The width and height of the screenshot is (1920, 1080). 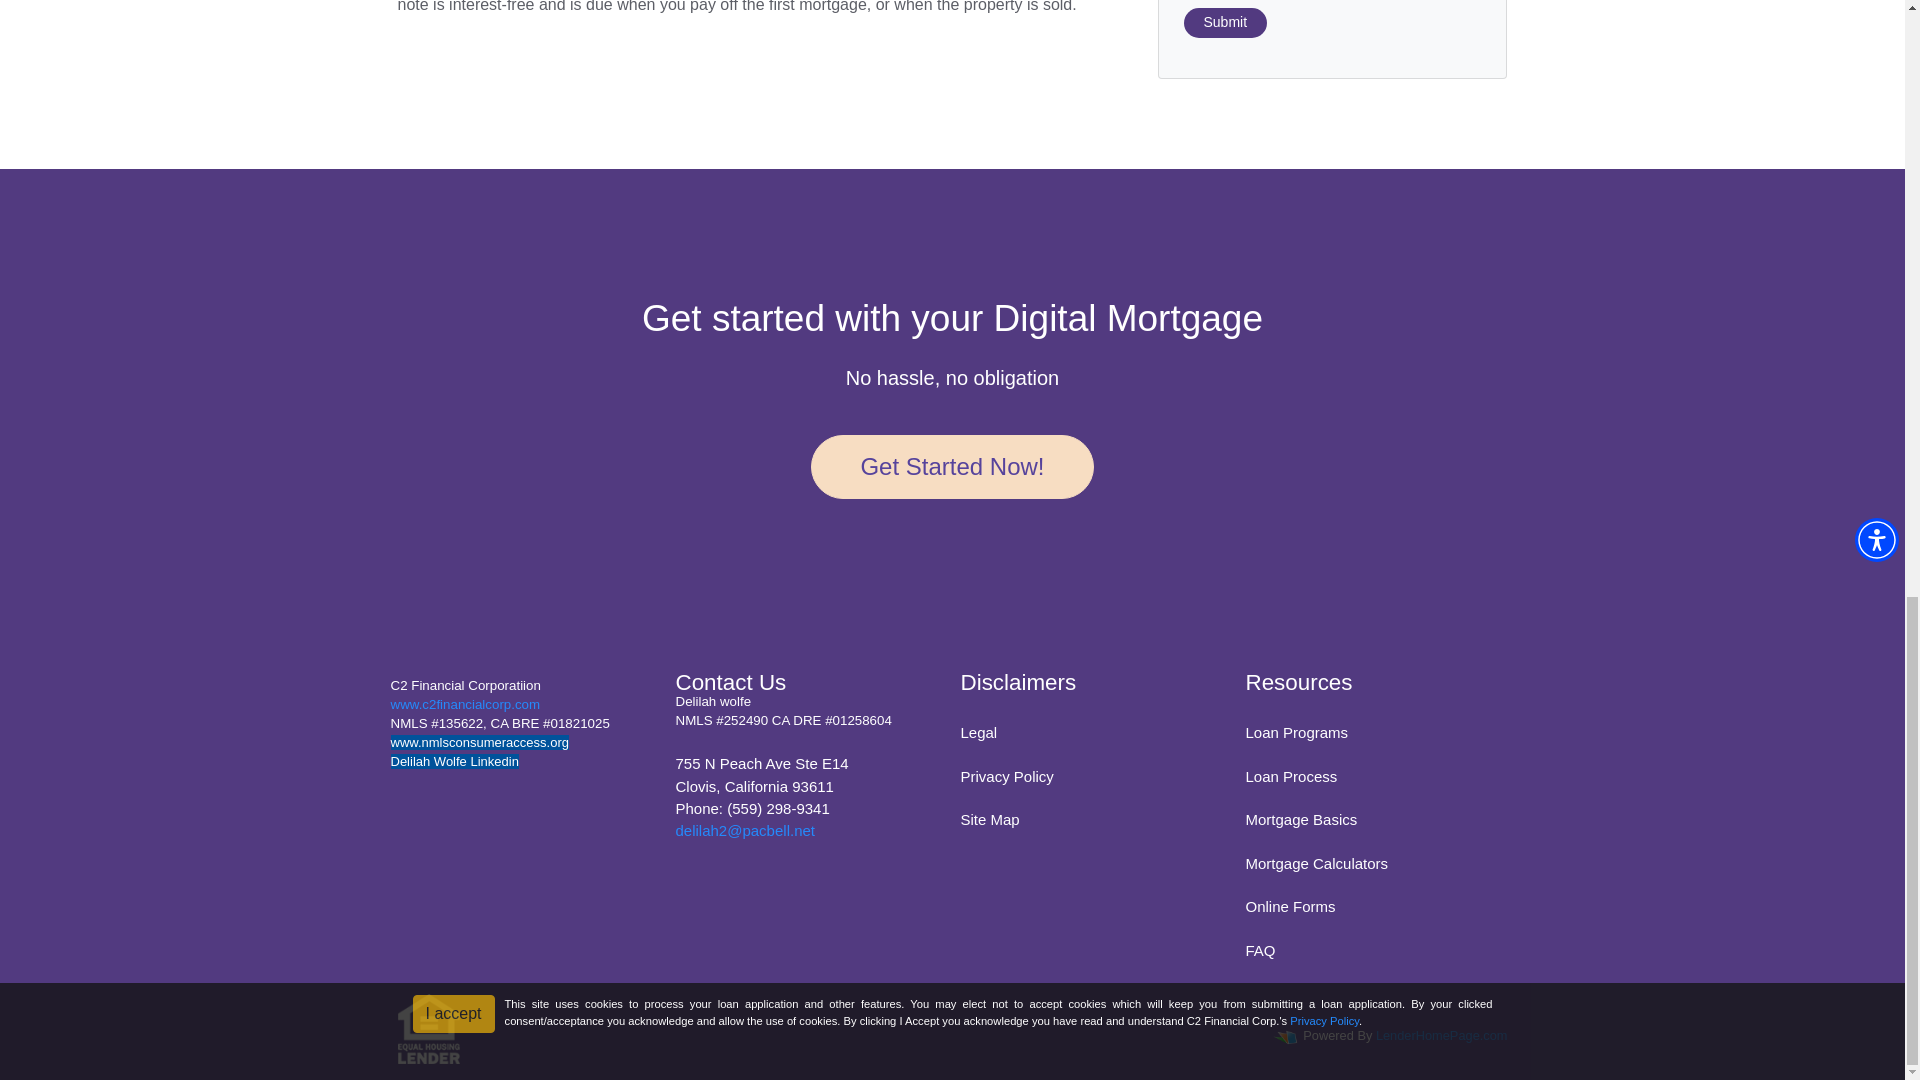 I want to click on LenderHomePage.com, so click(x=1442, y=1036).